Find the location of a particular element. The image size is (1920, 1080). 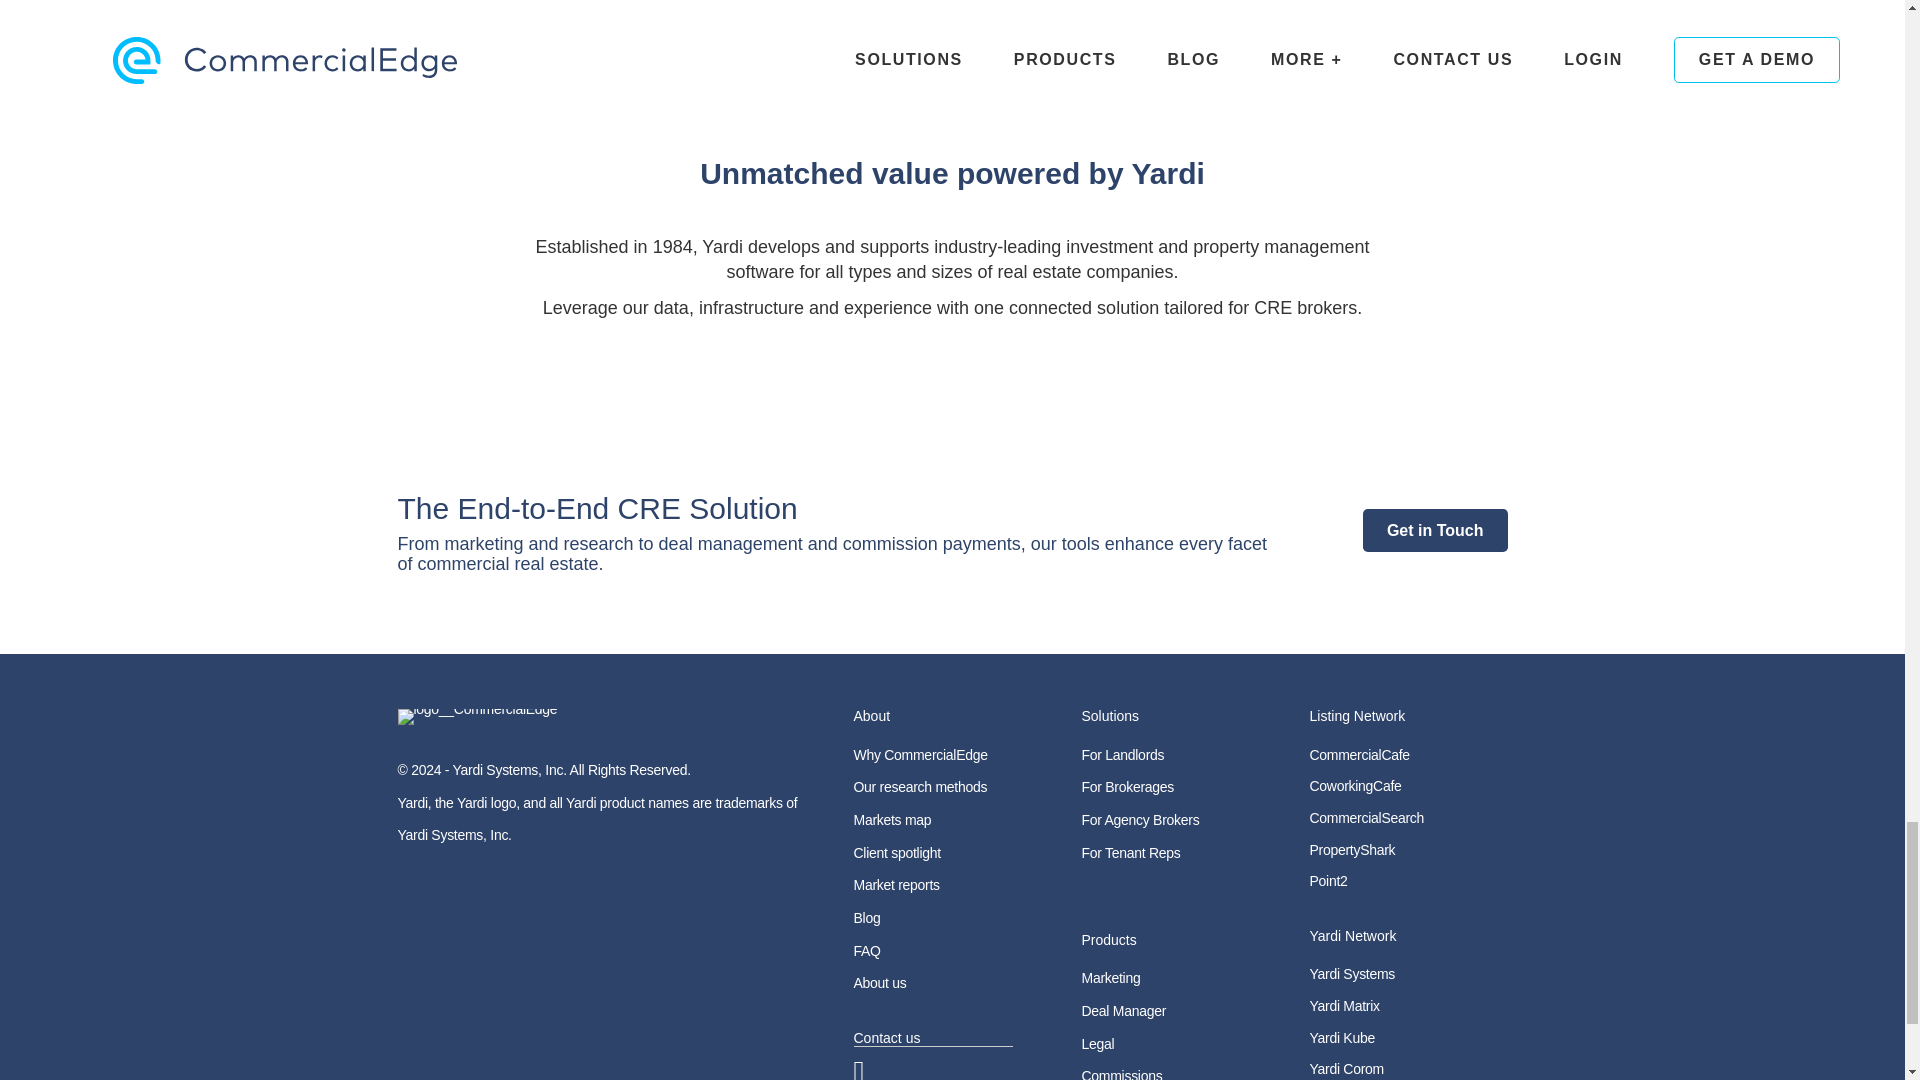

Colliers is located at coordinates (380, 54).